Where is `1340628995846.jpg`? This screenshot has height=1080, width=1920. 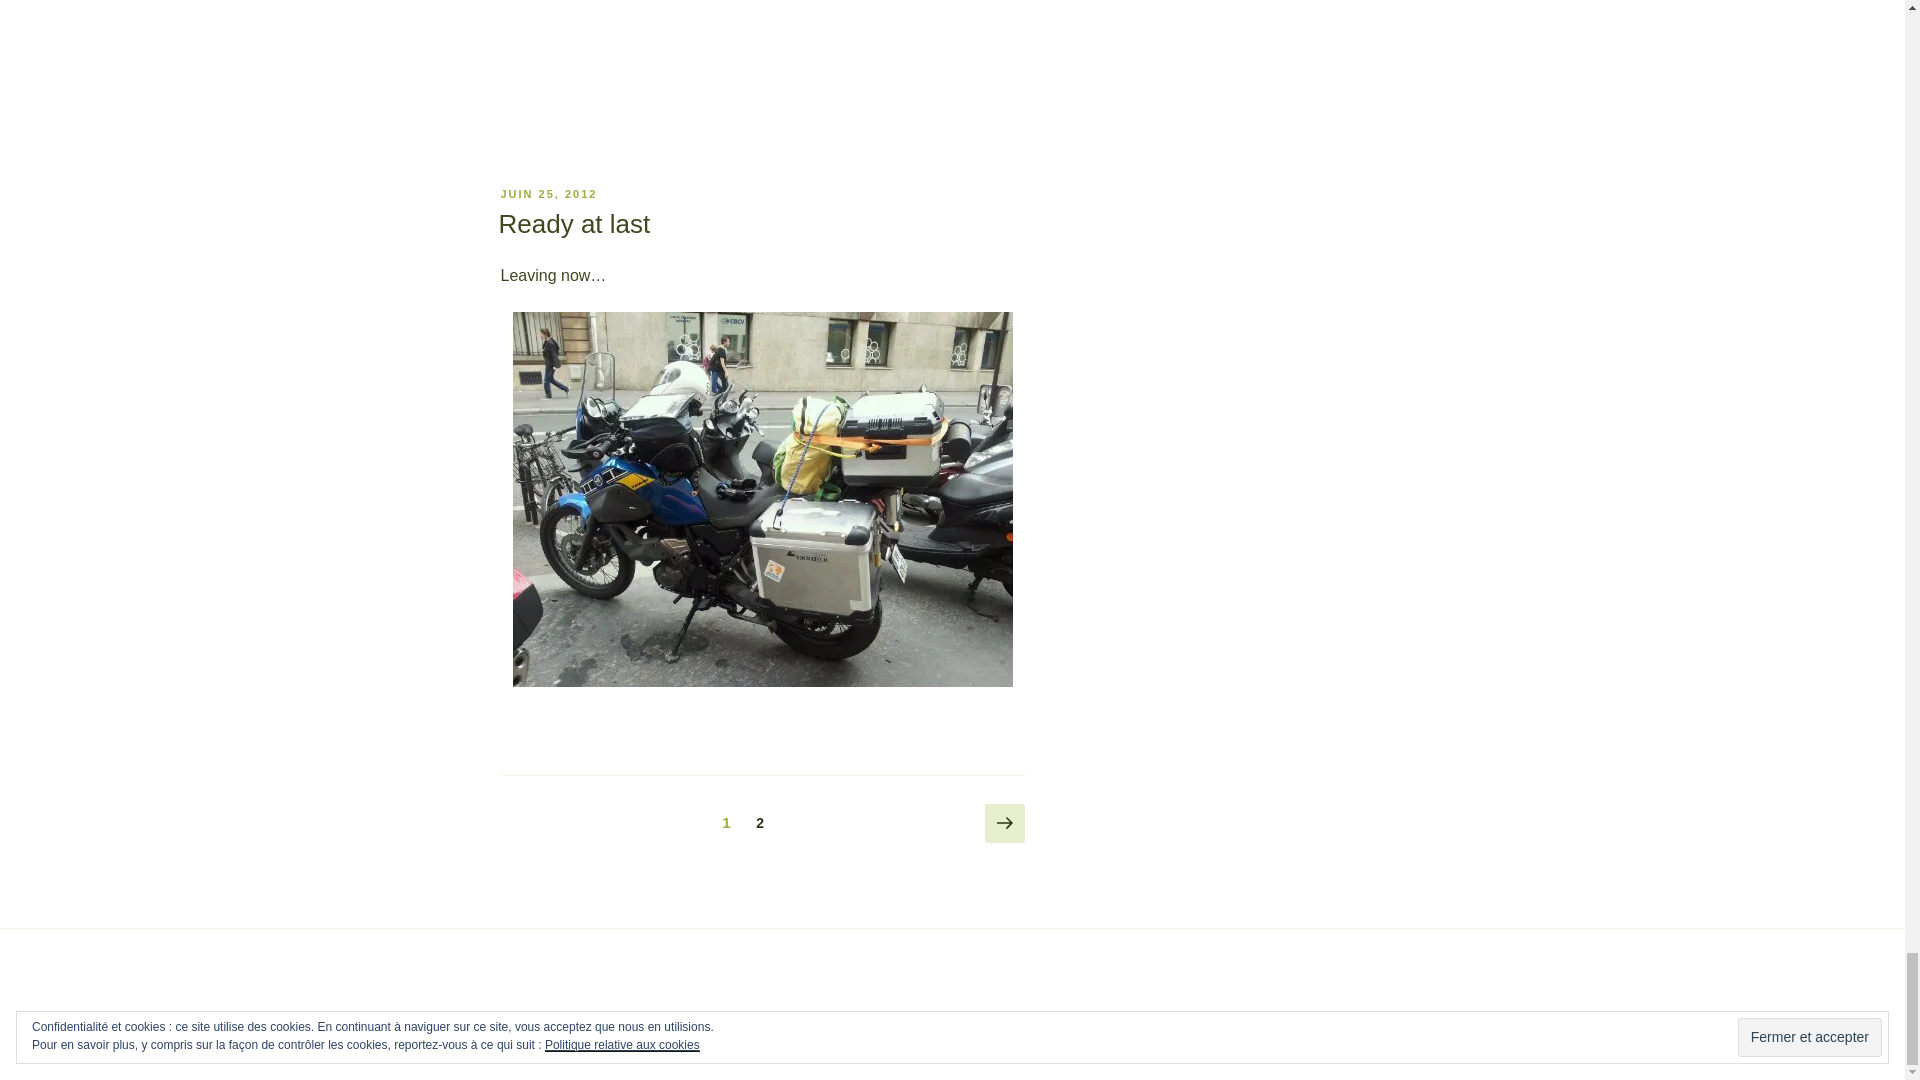
1340628995846.jpg is located at coordinates (762, 499).